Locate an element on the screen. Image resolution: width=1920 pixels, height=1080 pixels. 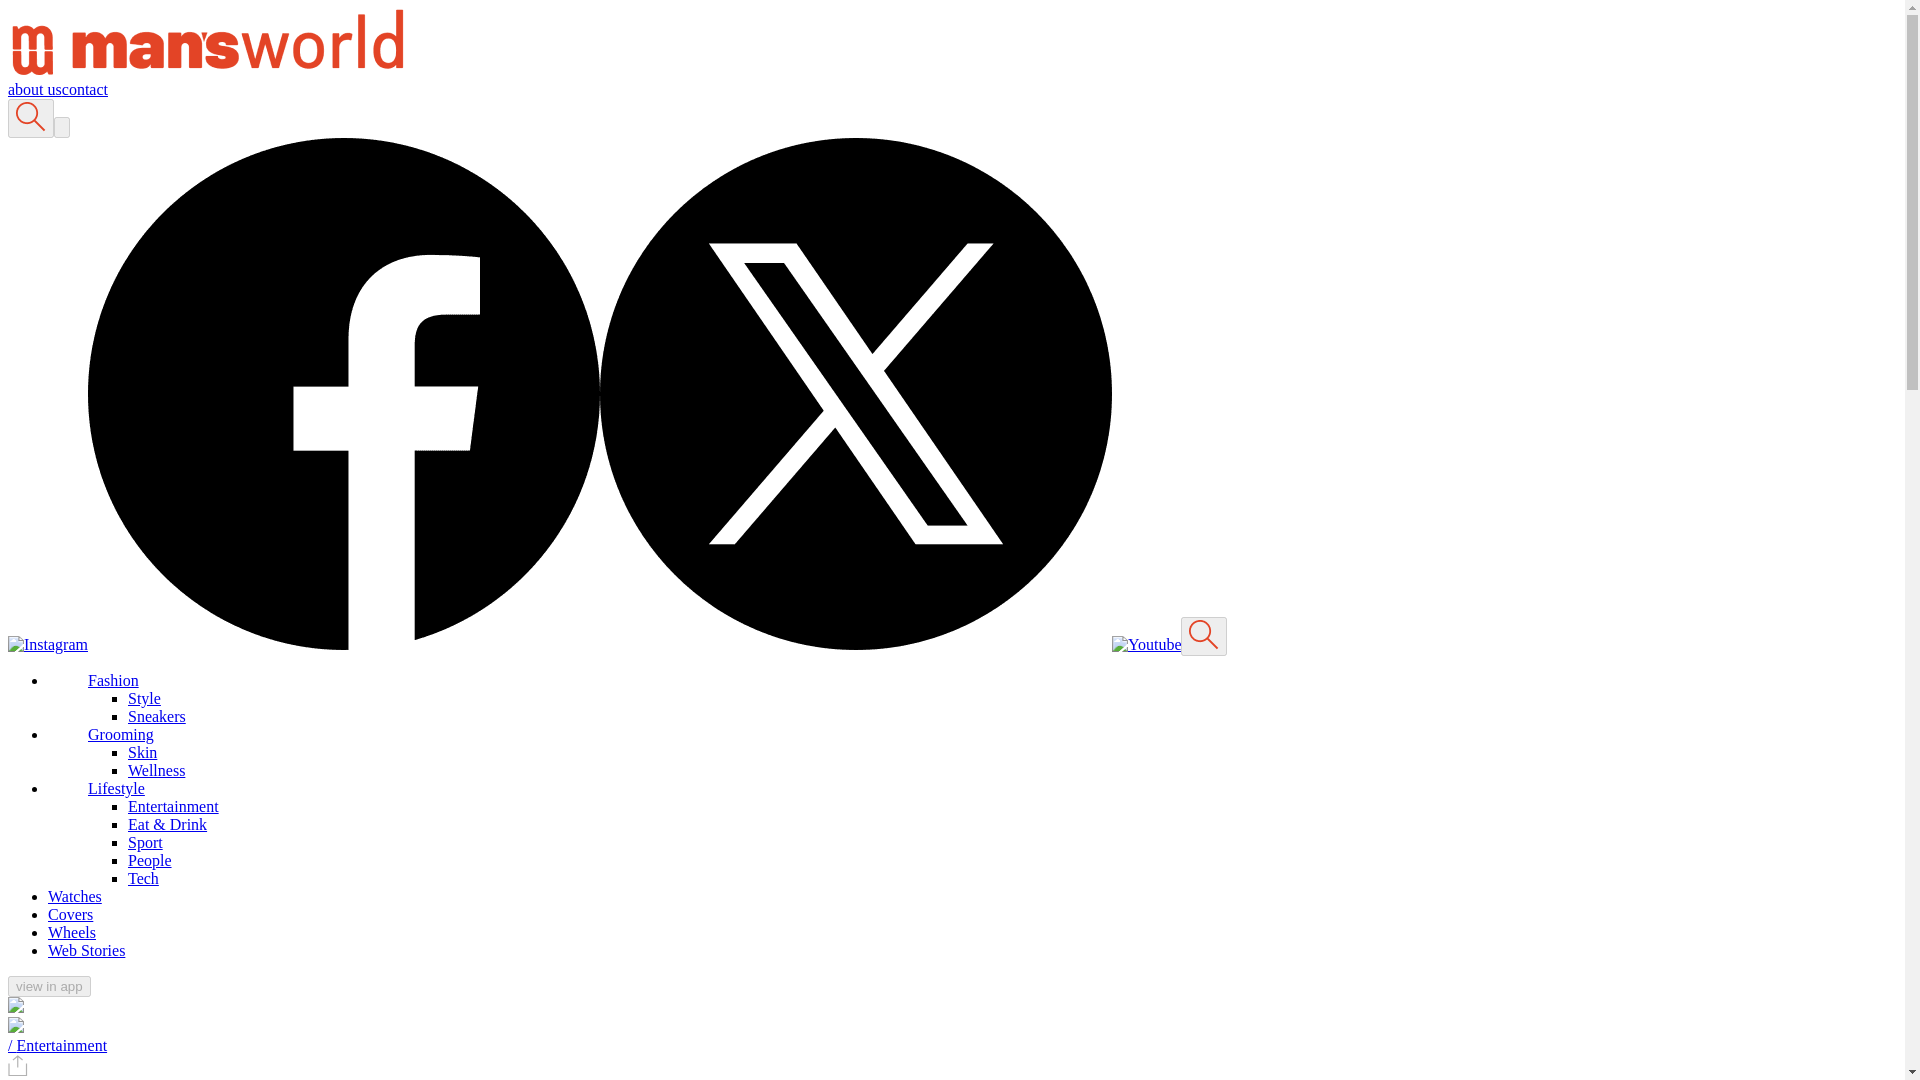
People is located at coordinates (150, 860).